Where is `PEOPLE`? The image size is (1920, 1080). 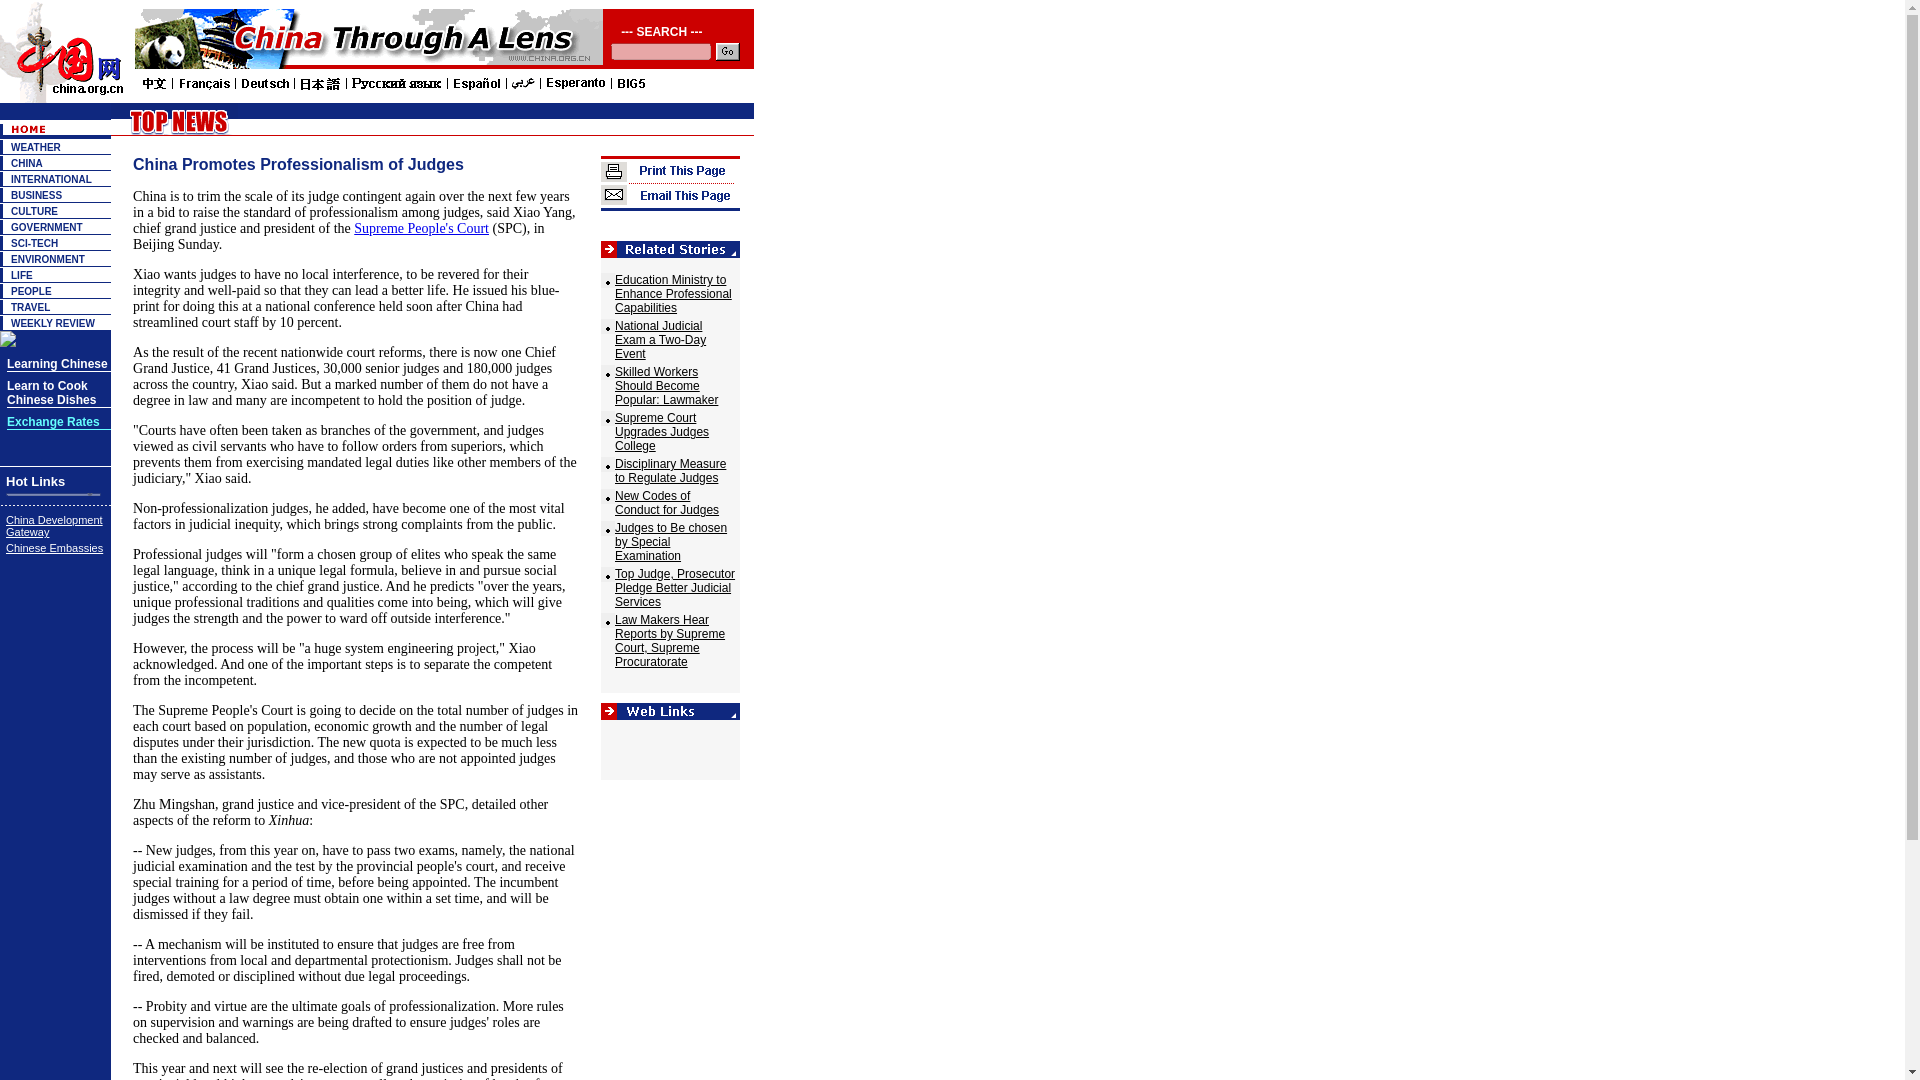
PEOPLE is located at coordinates (31, 292).